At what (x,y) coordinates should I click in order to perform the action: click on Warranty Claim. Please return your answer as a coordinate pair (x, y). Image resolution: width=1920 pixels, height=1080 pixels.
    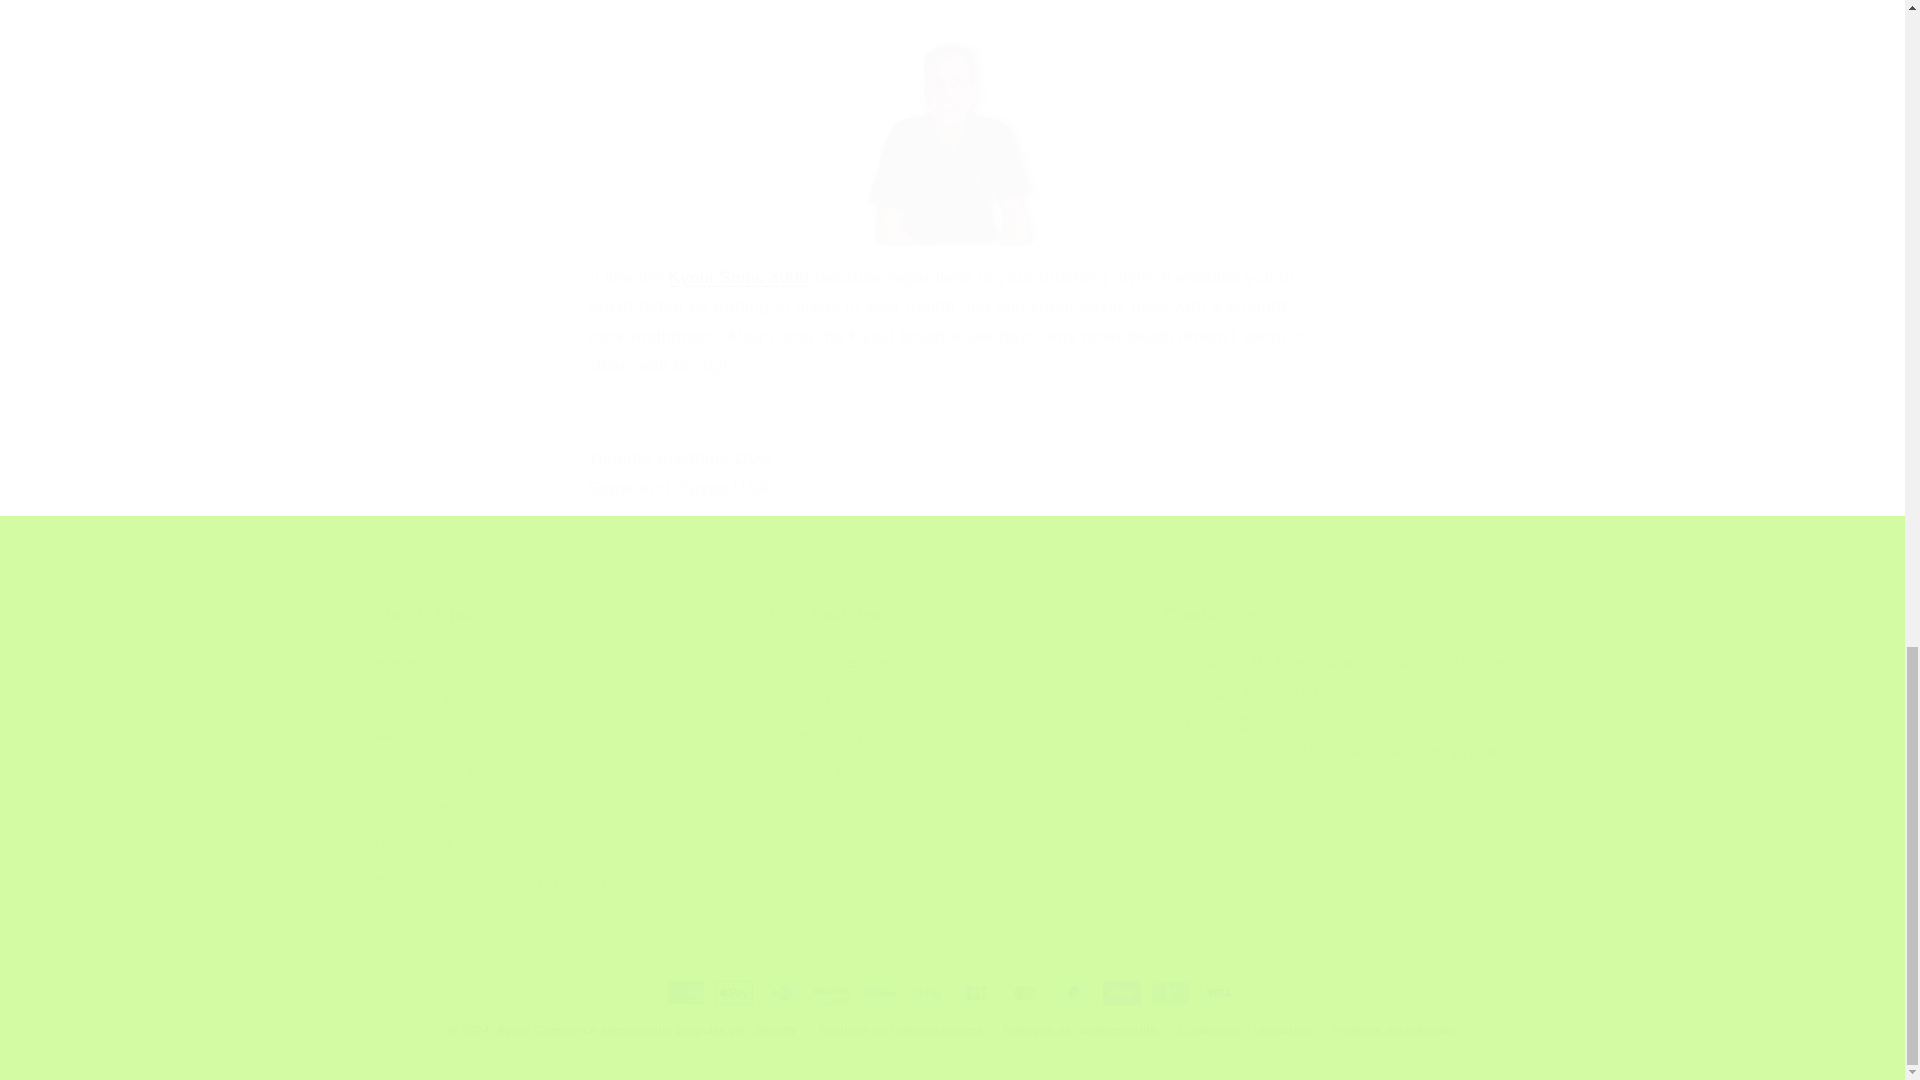
    Looking at the image, I should click on (428, 666).